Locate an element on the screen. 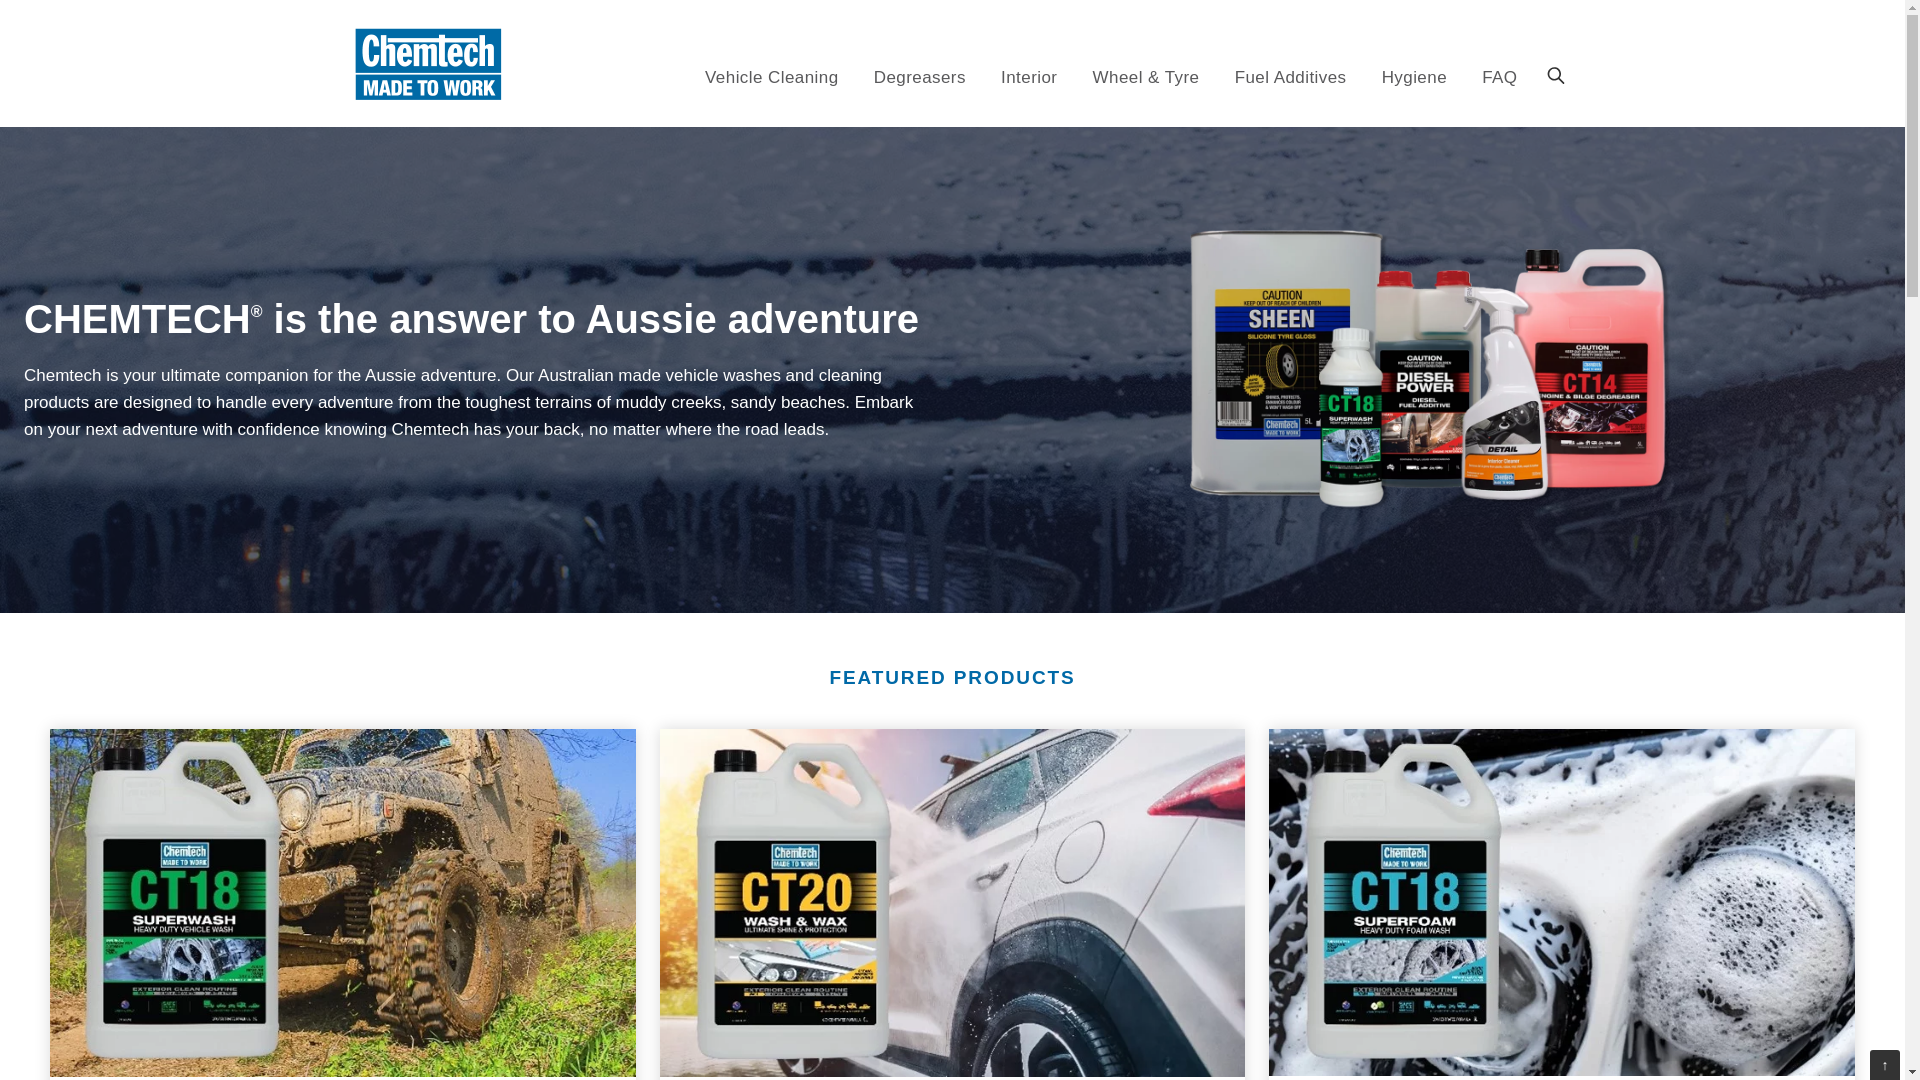  FAQ is located at coordinates (1499, 79).